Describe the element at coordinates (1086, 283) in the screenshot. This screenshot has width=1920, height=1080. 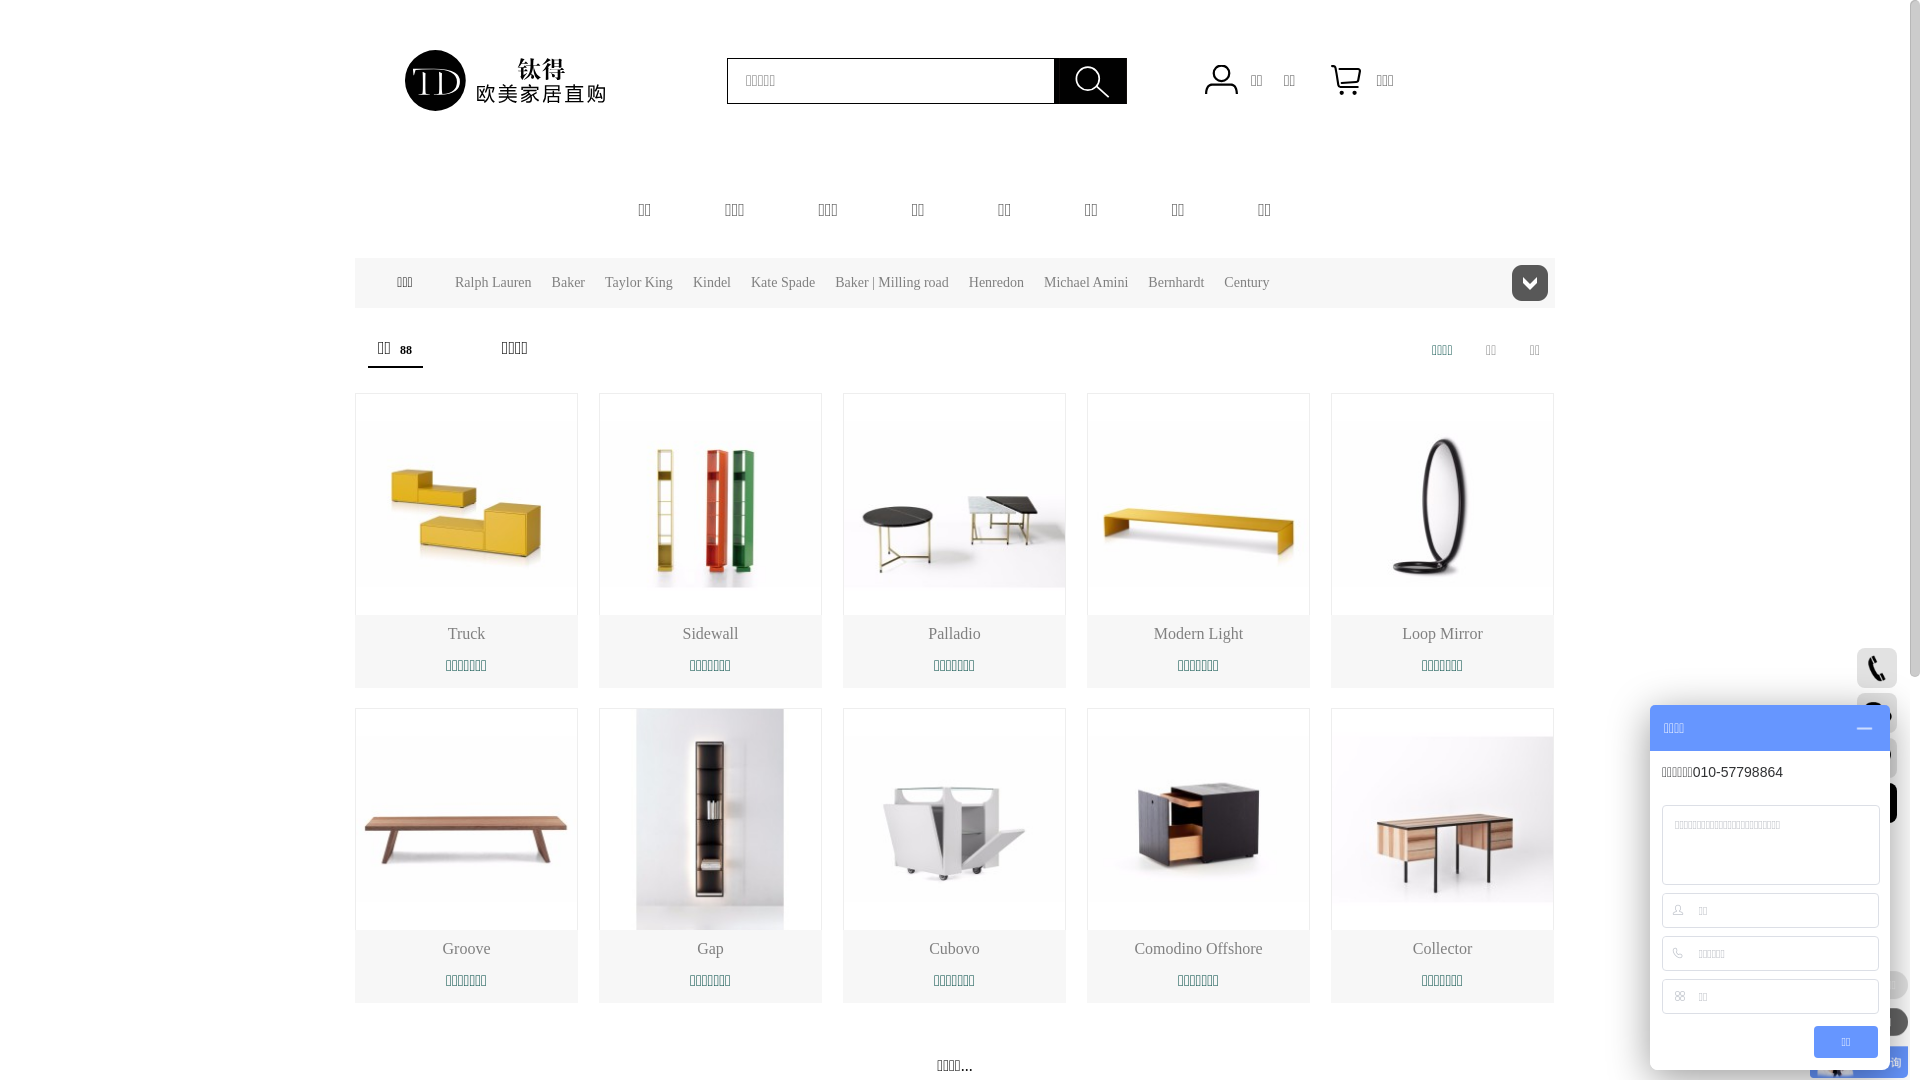
I see `Michael Amini` at that location.